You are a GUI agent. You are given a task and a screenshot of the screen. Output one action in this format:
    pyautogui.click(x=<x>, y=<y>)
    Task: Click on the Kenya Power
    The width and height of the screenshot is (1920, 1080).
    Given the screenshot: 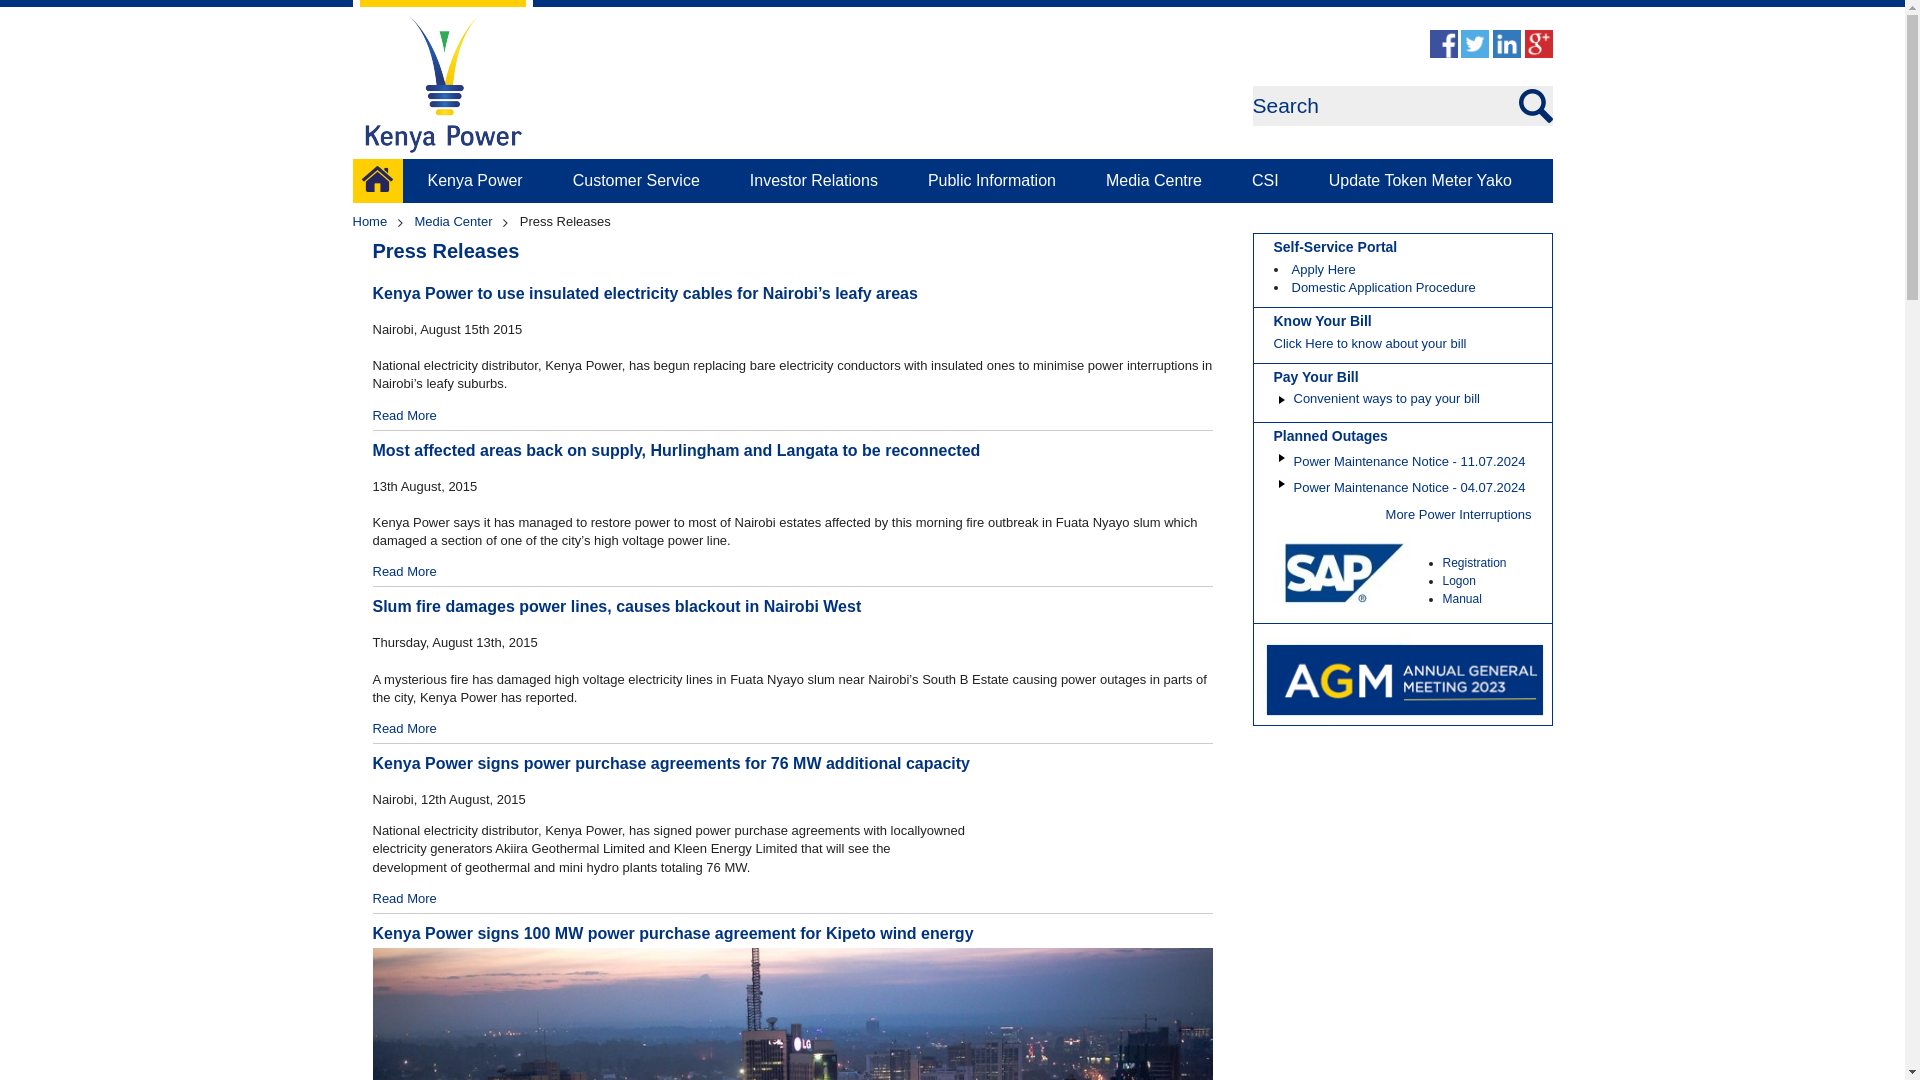 What is the action you would take?
    pyautogui.click(x=474, y=180)
    